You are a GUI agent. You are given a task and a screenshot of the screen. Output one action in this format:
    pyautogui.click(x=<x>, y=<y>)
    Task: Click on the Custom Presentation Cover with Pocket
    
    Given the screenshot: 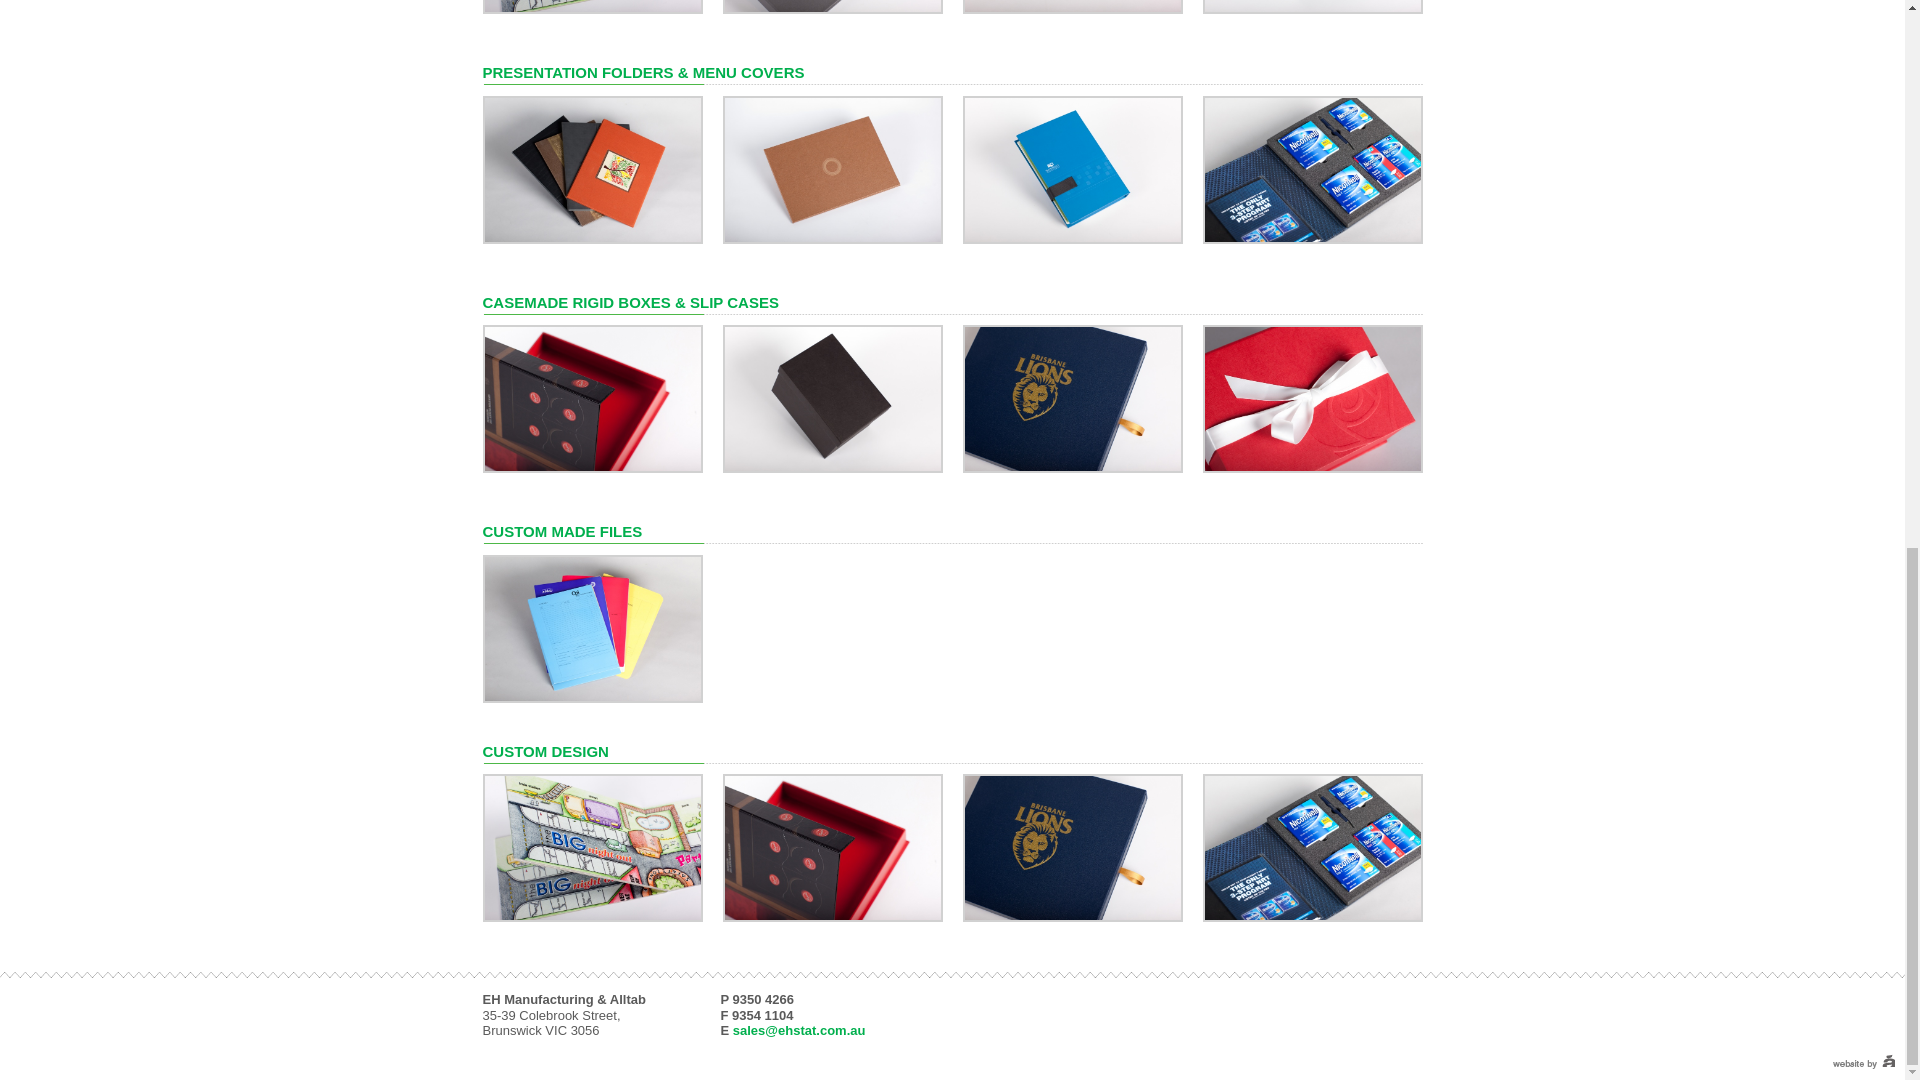 What is the action you would take?
    pyautogui.click(x=1072, y=168)
    